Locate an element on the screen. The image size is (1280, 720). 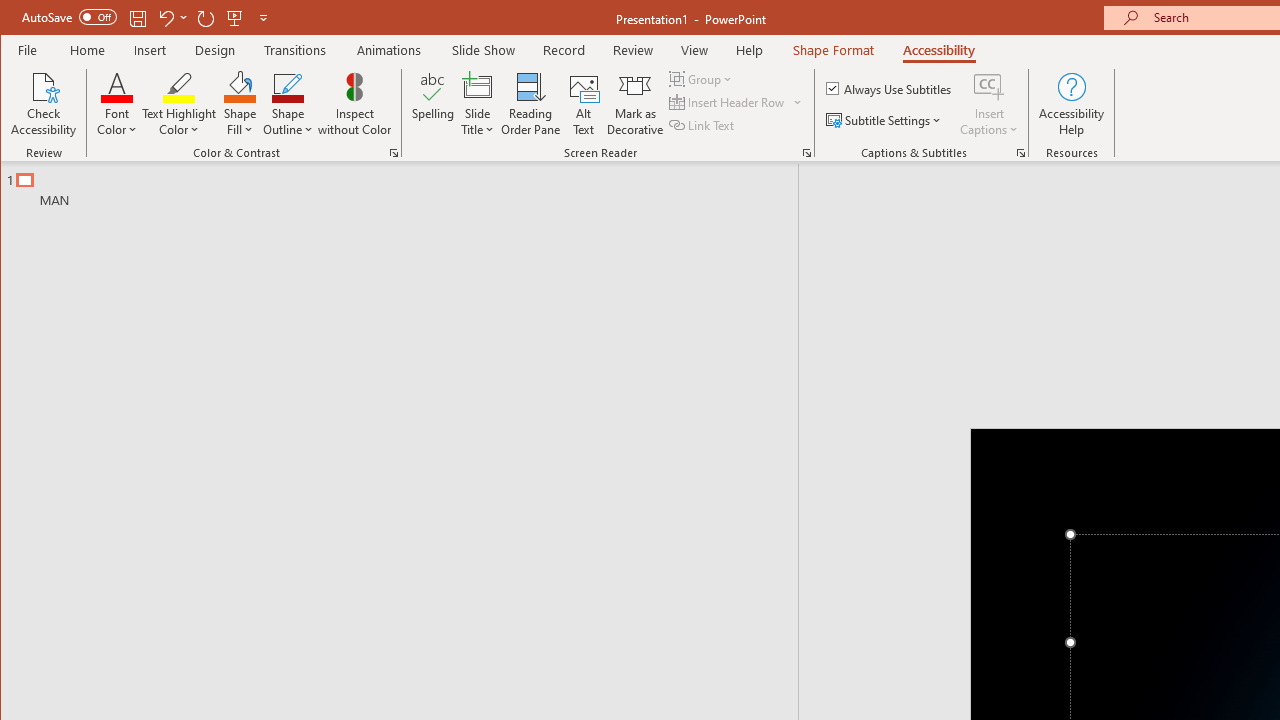
Outline is located at coordinates (408, 185).